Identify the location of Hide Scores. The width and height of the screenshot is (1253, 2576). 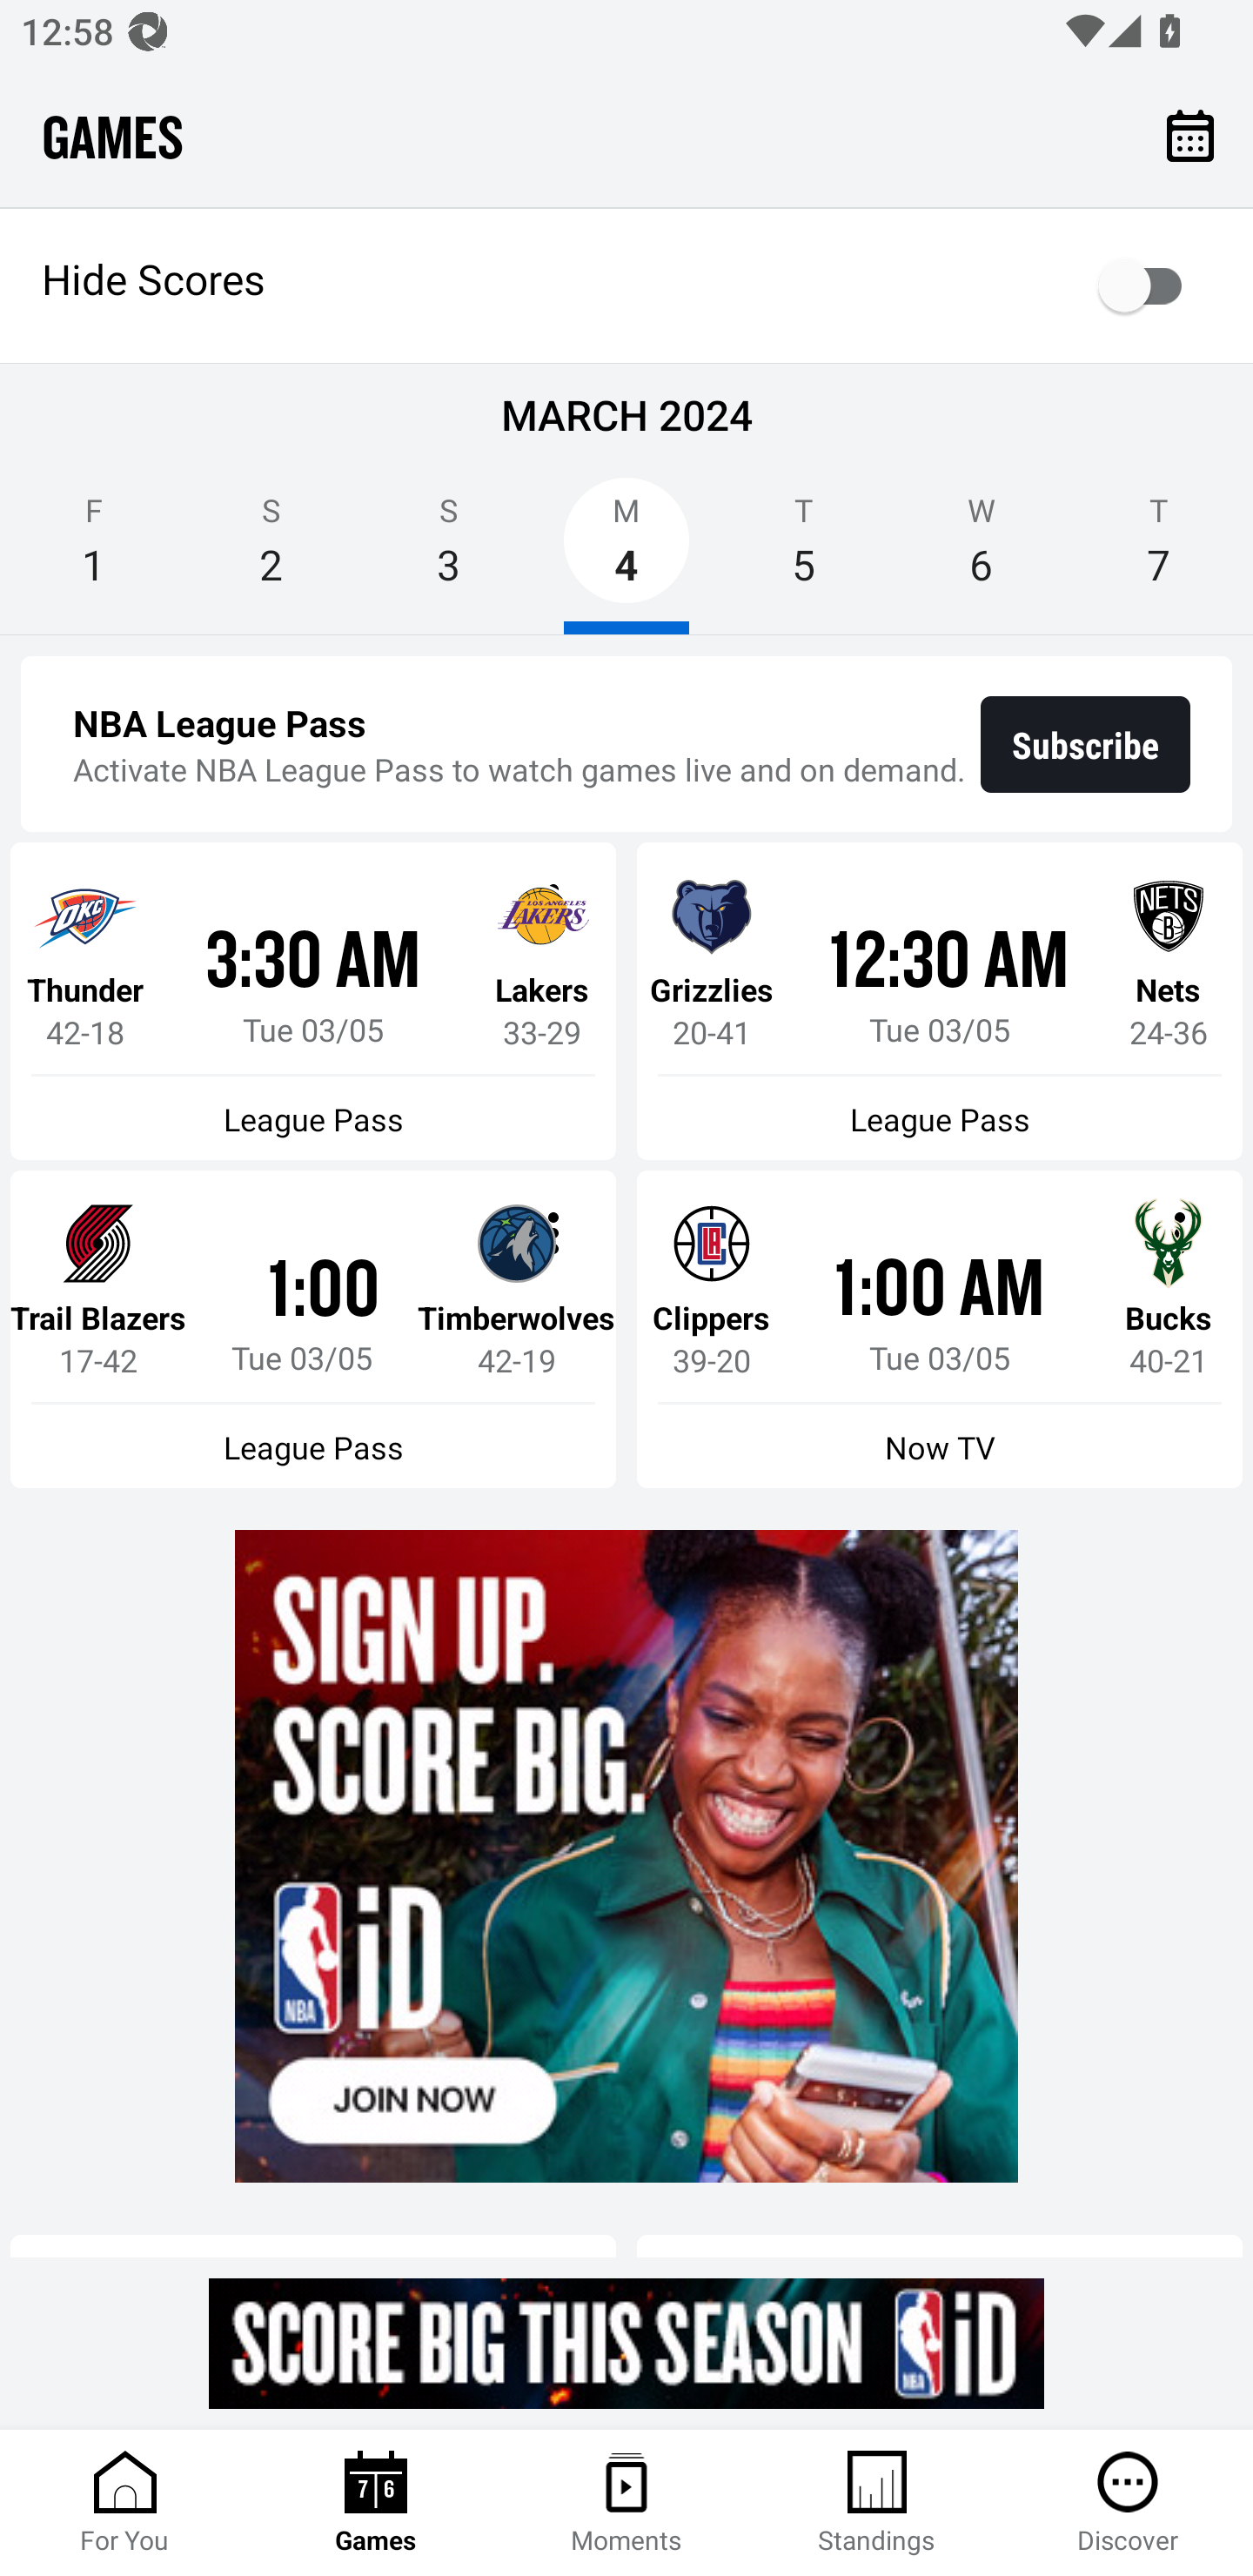
(626, 285).